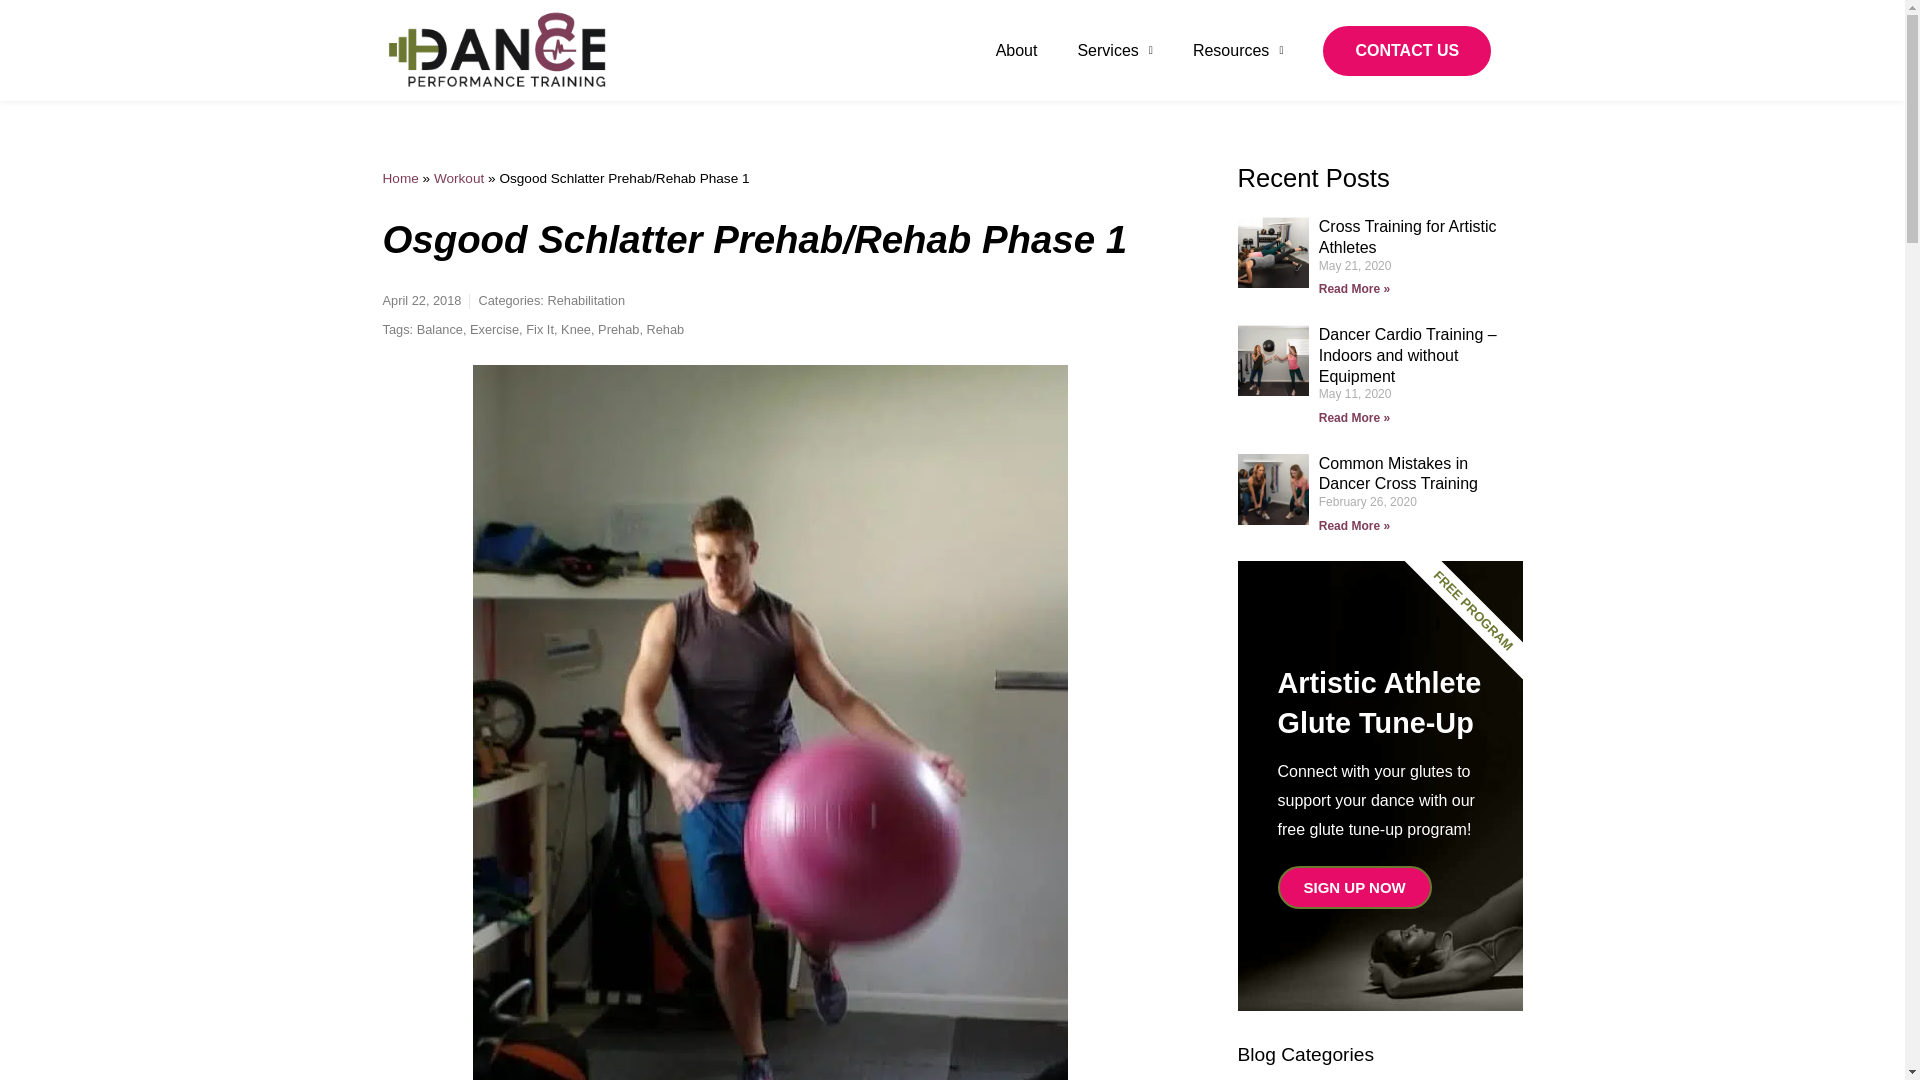 The height and width of the screenshot is (1080, 1920). I want to click on About, so click(1016, 51).